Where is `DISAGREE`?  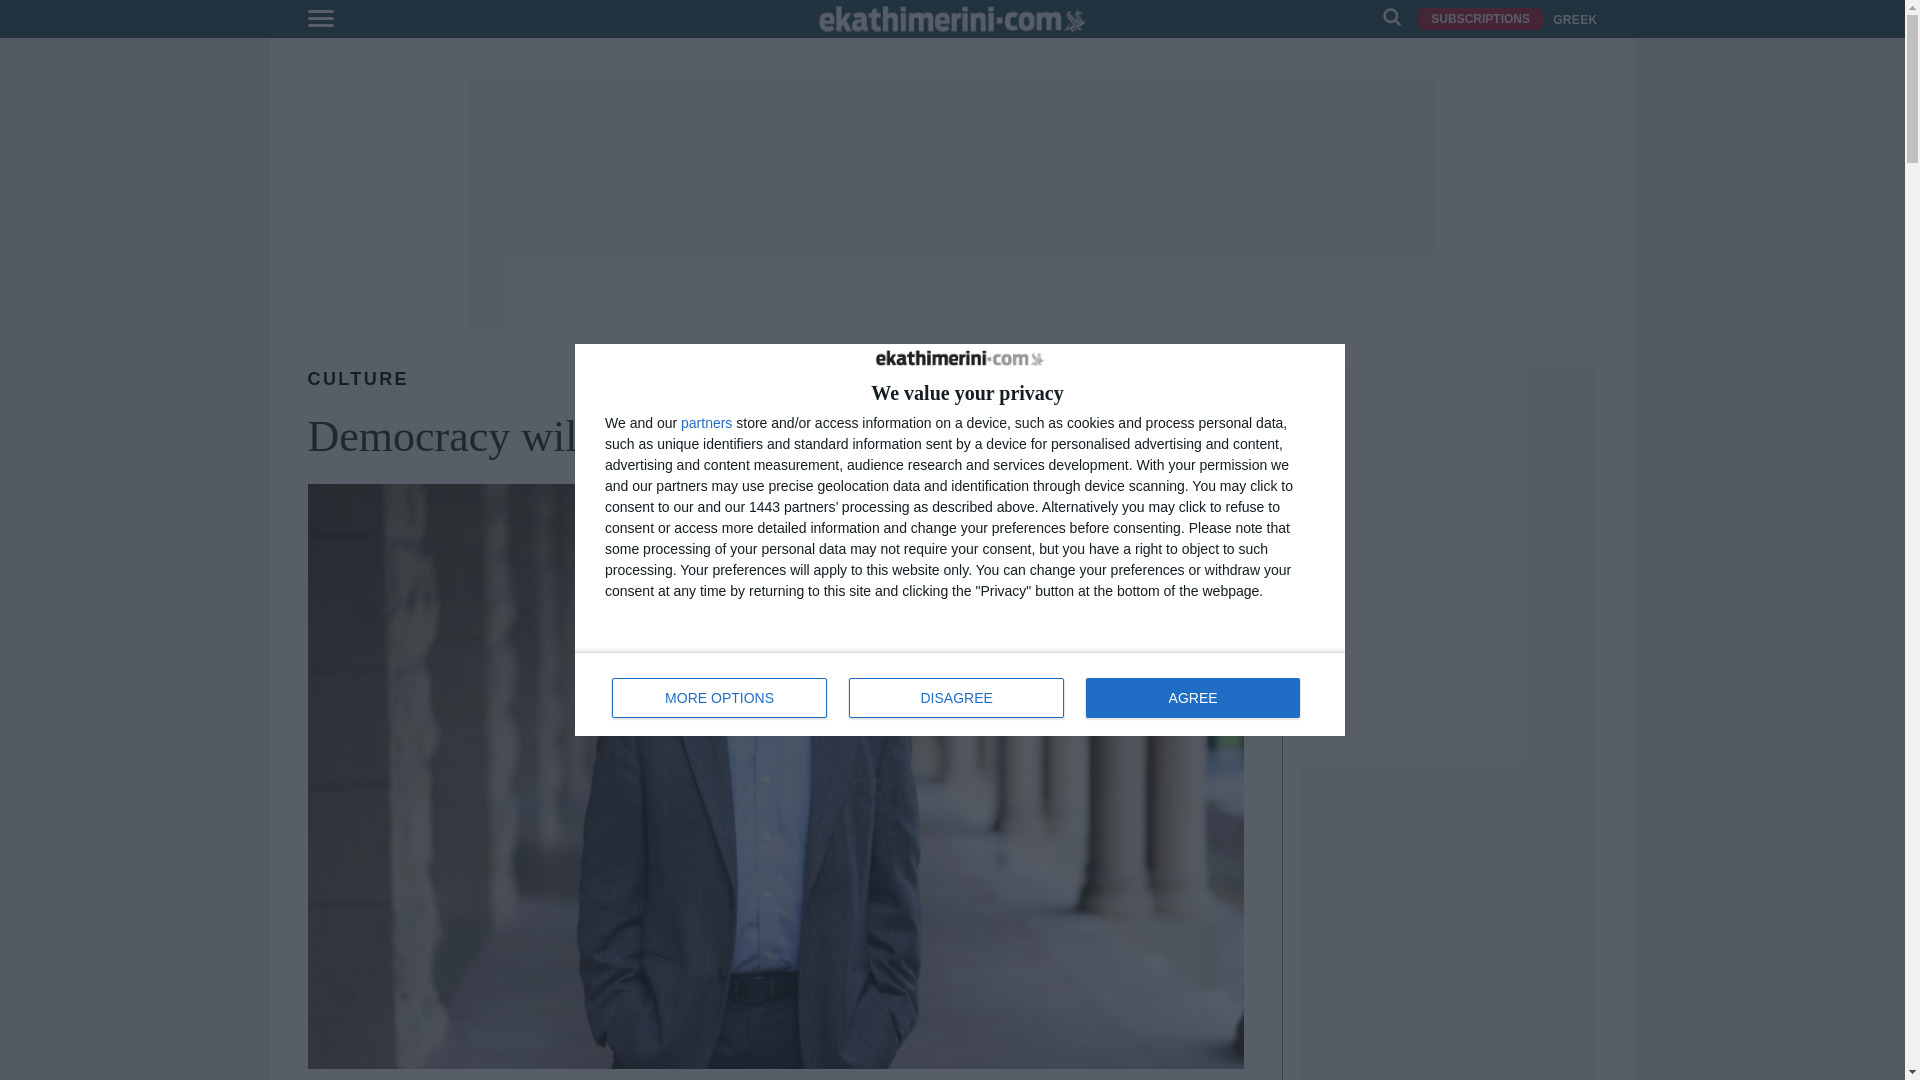 DISAGREE is located at coordinates (956, 698).